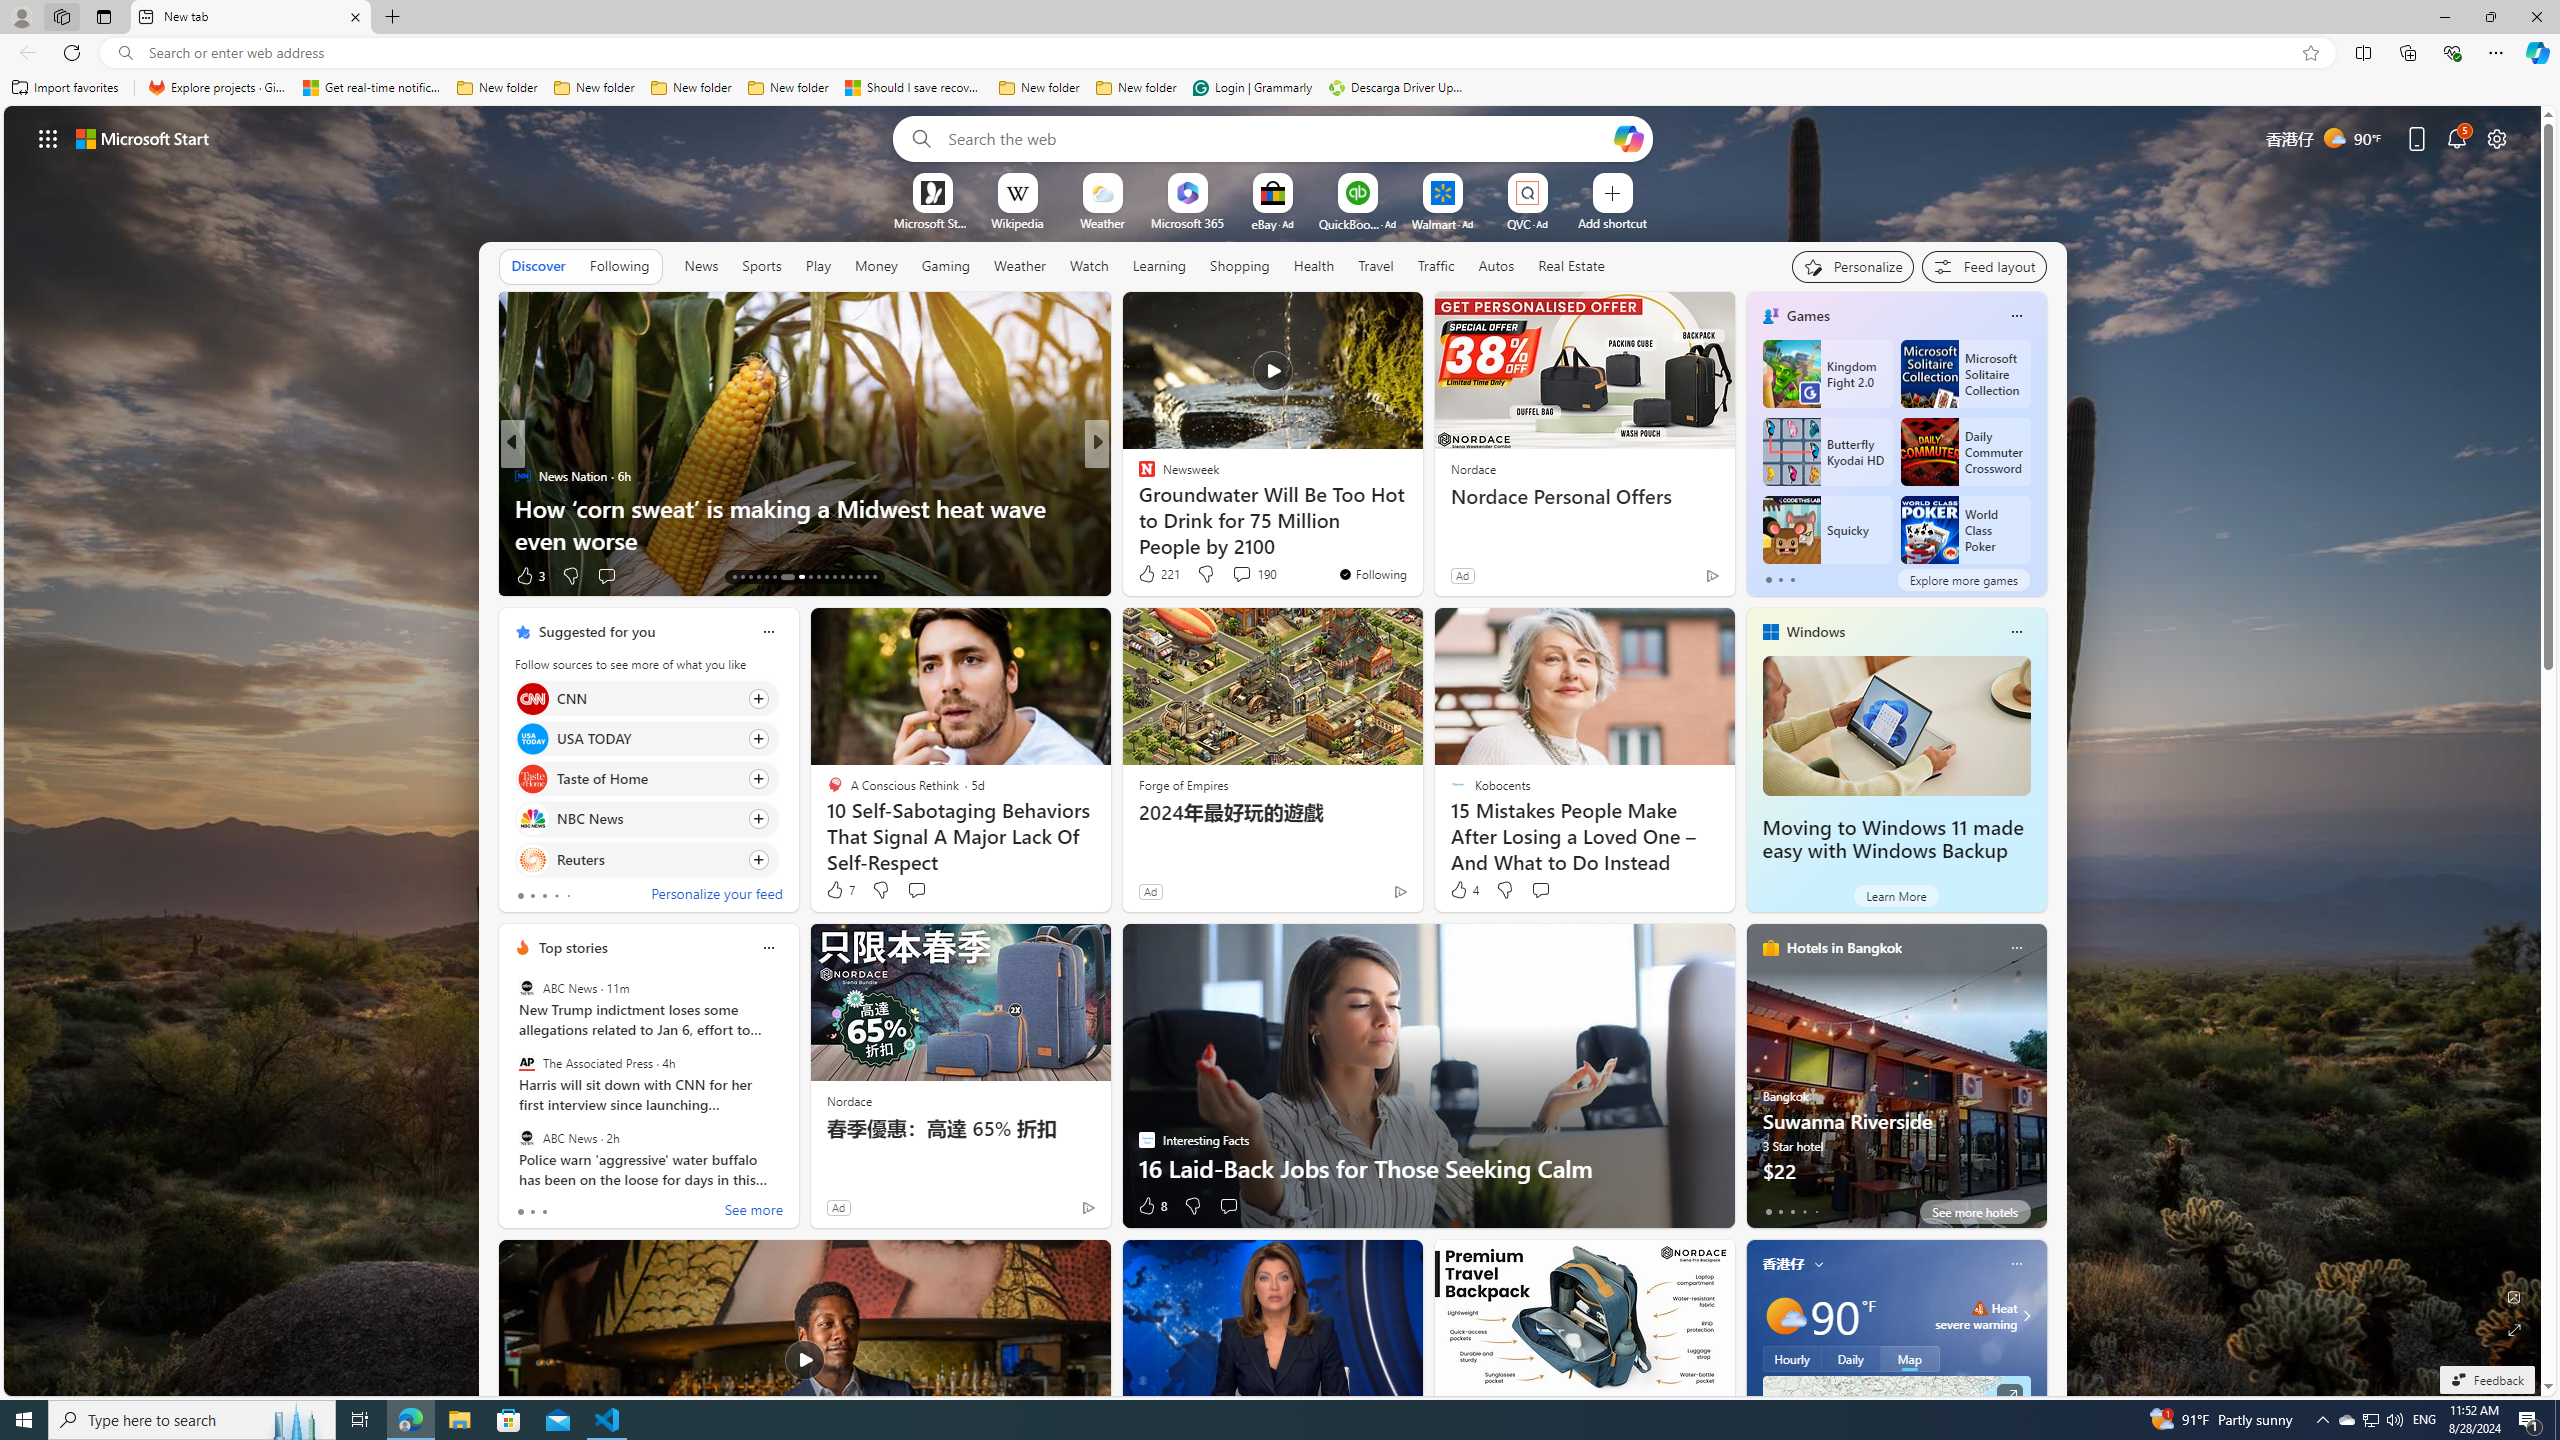 The image size is (2560, 1440). I want to click on Click to follow source Taste of Home, so click(646, 778).